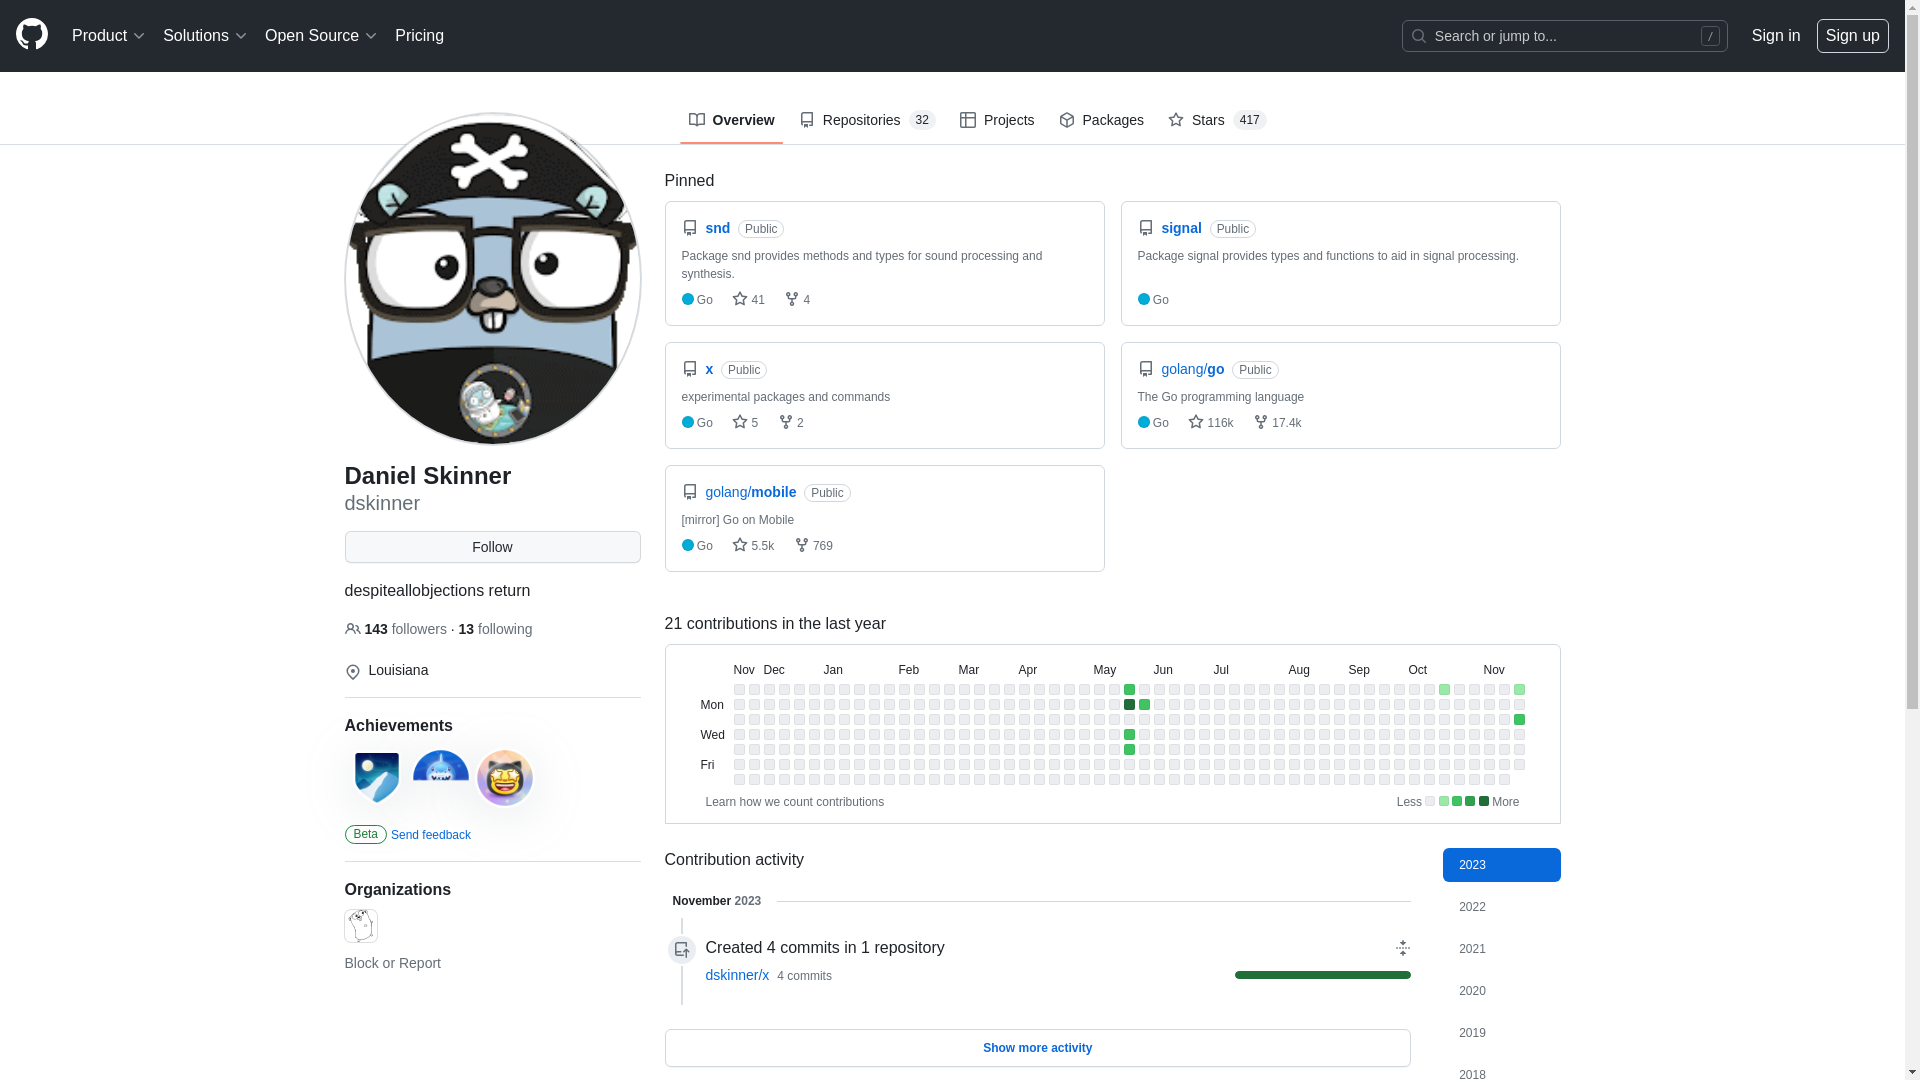 Image resolution: width=1920 pixels, height=1080 pixels. Describe the element at coordinates (1502, 991) in the screenshot. I see `2020` at that location.